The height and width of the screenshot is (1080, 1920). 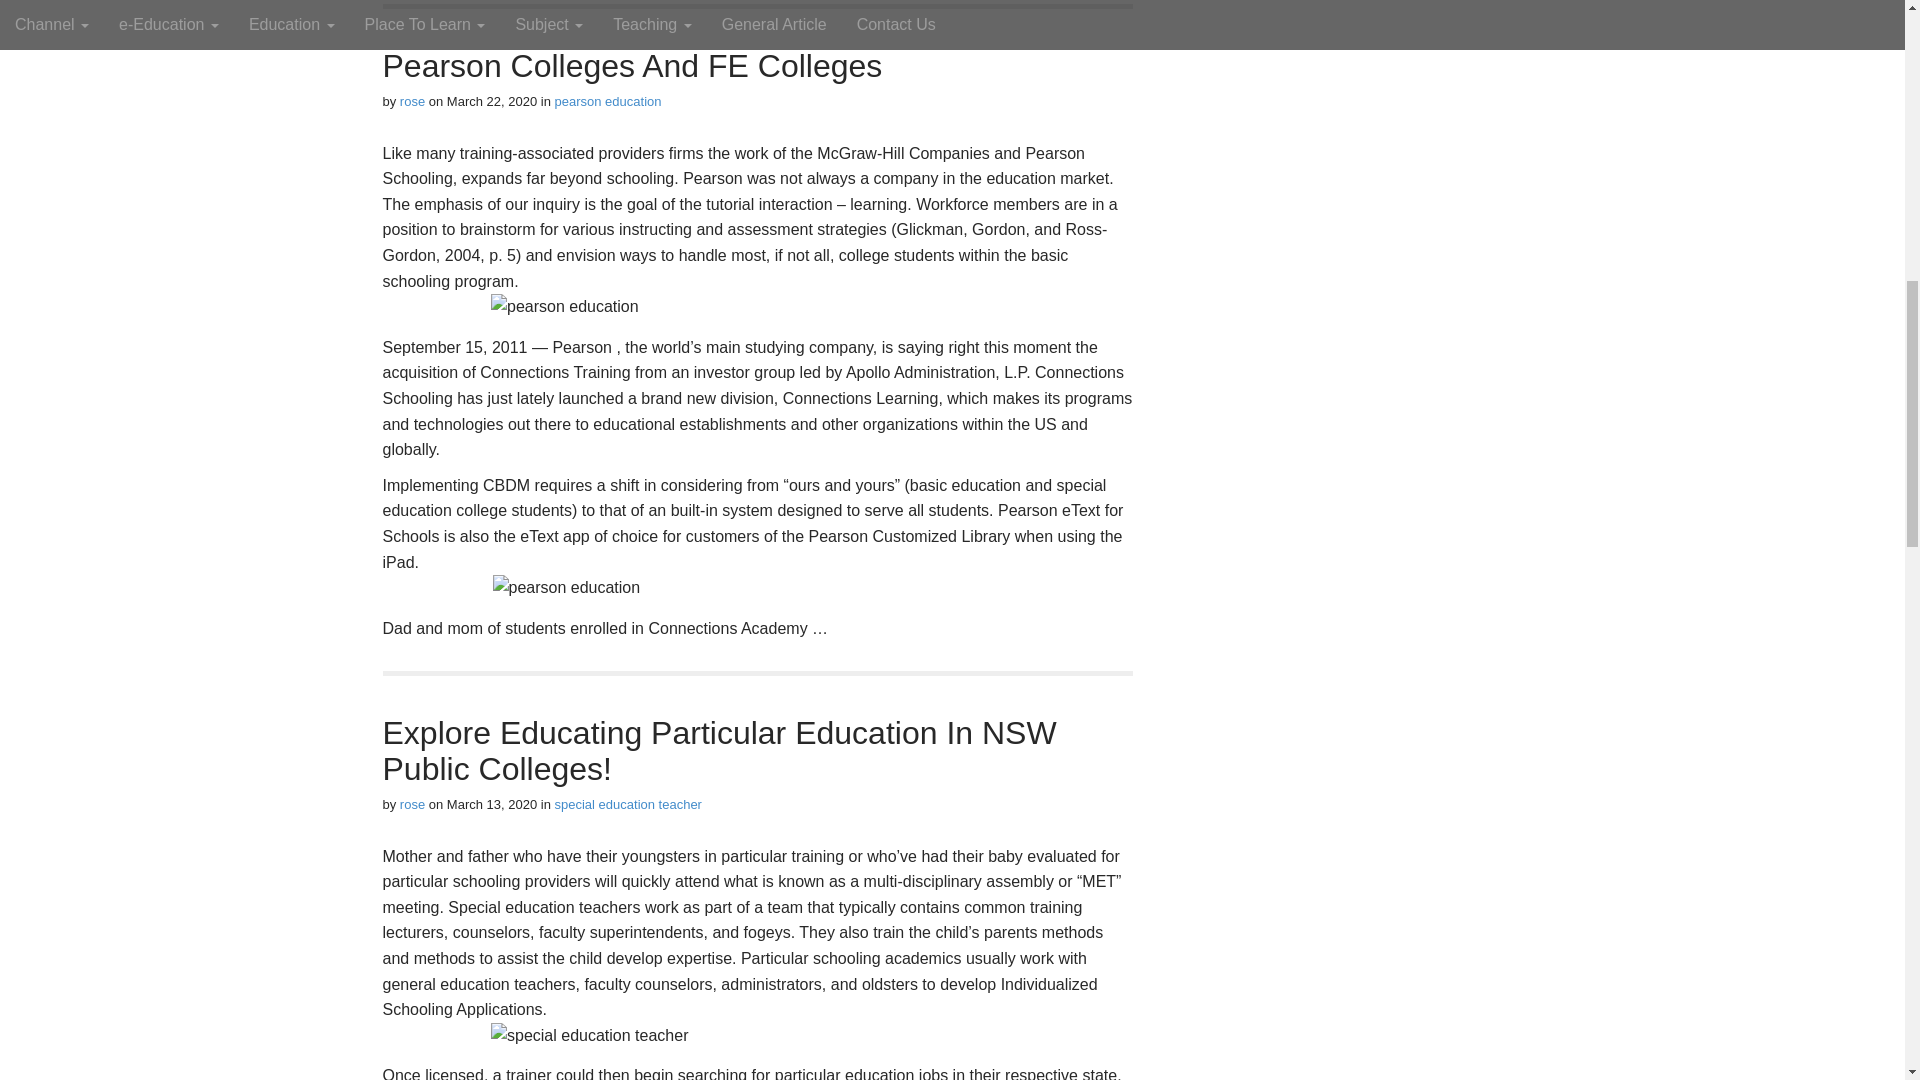 What do you see at coordinates (412, 101) in the screenshot?
I see `rose` at bounding box center [412, 101].